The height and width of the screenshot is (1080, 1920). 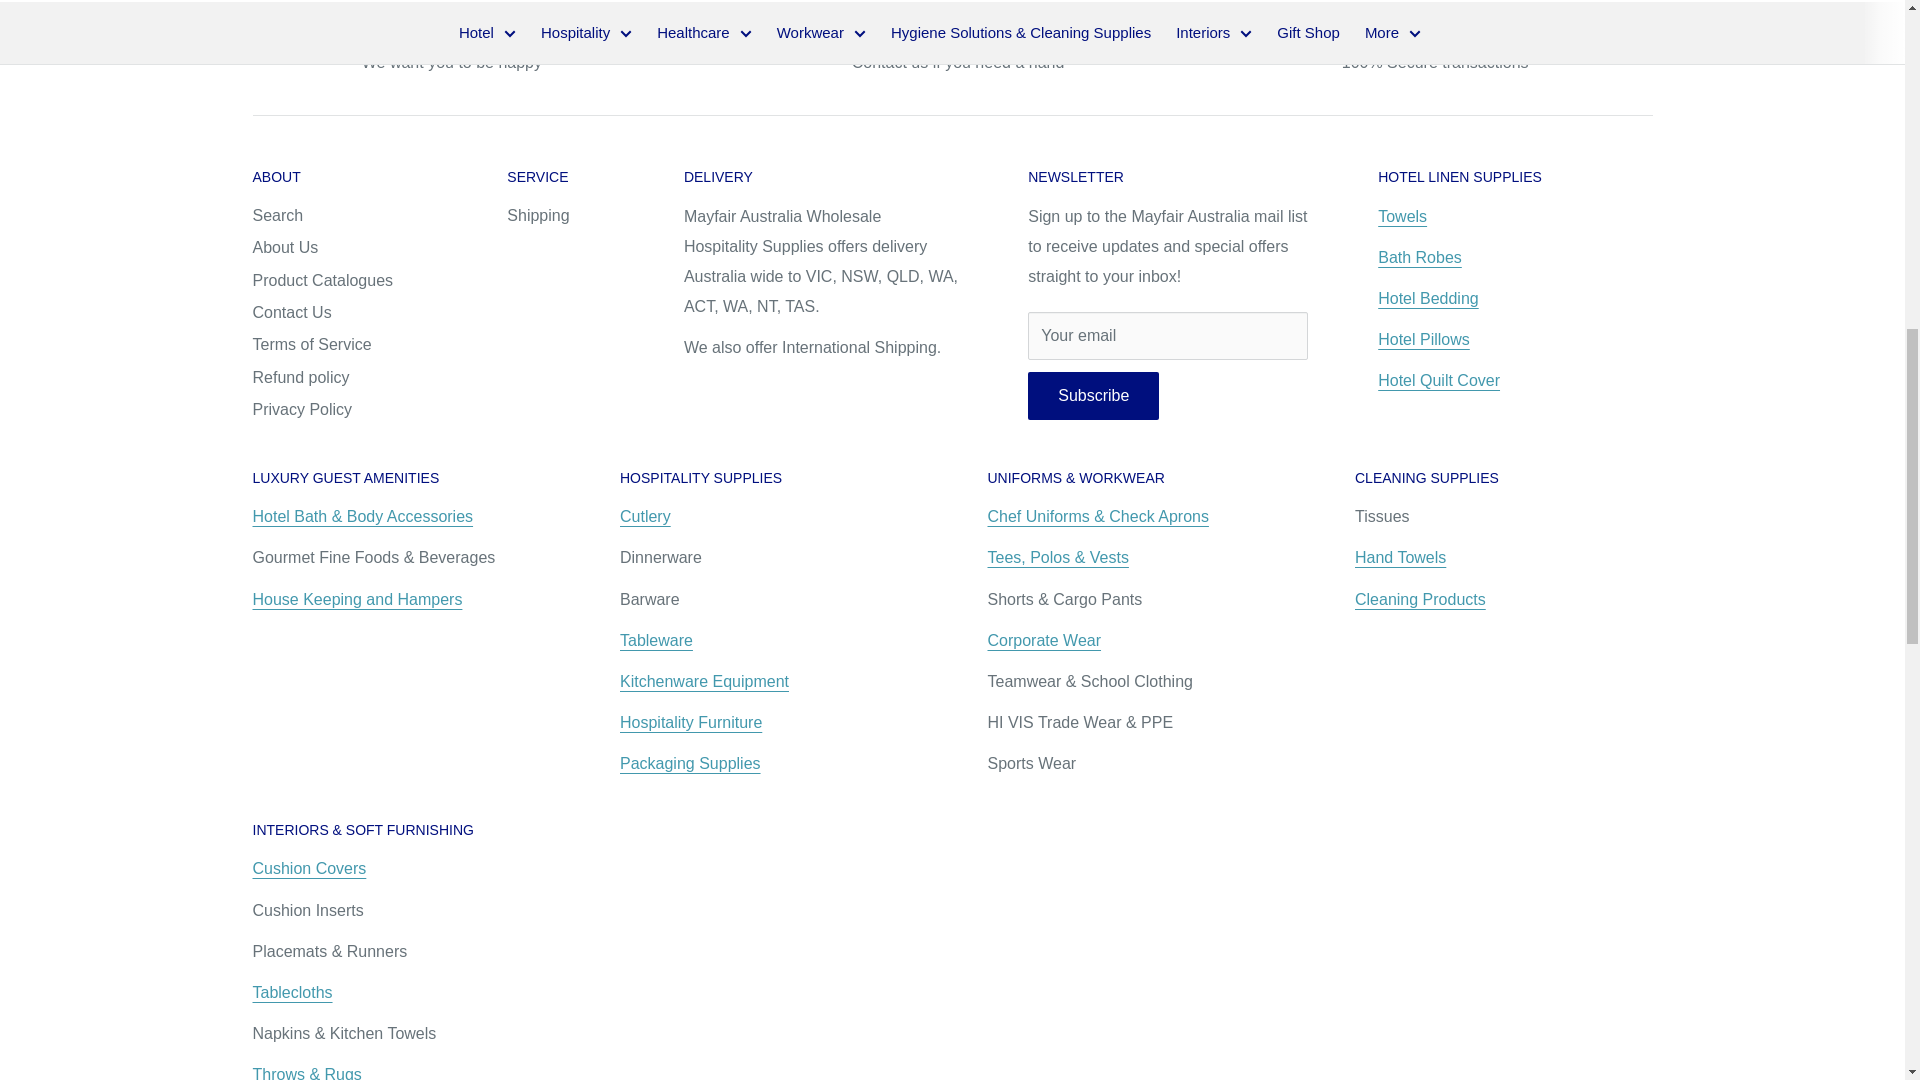 What do you see at coordinates (1438, 380) in the screenshot?
I see `Commercial Hotel Quilts` at bounding box center [1438, 380].